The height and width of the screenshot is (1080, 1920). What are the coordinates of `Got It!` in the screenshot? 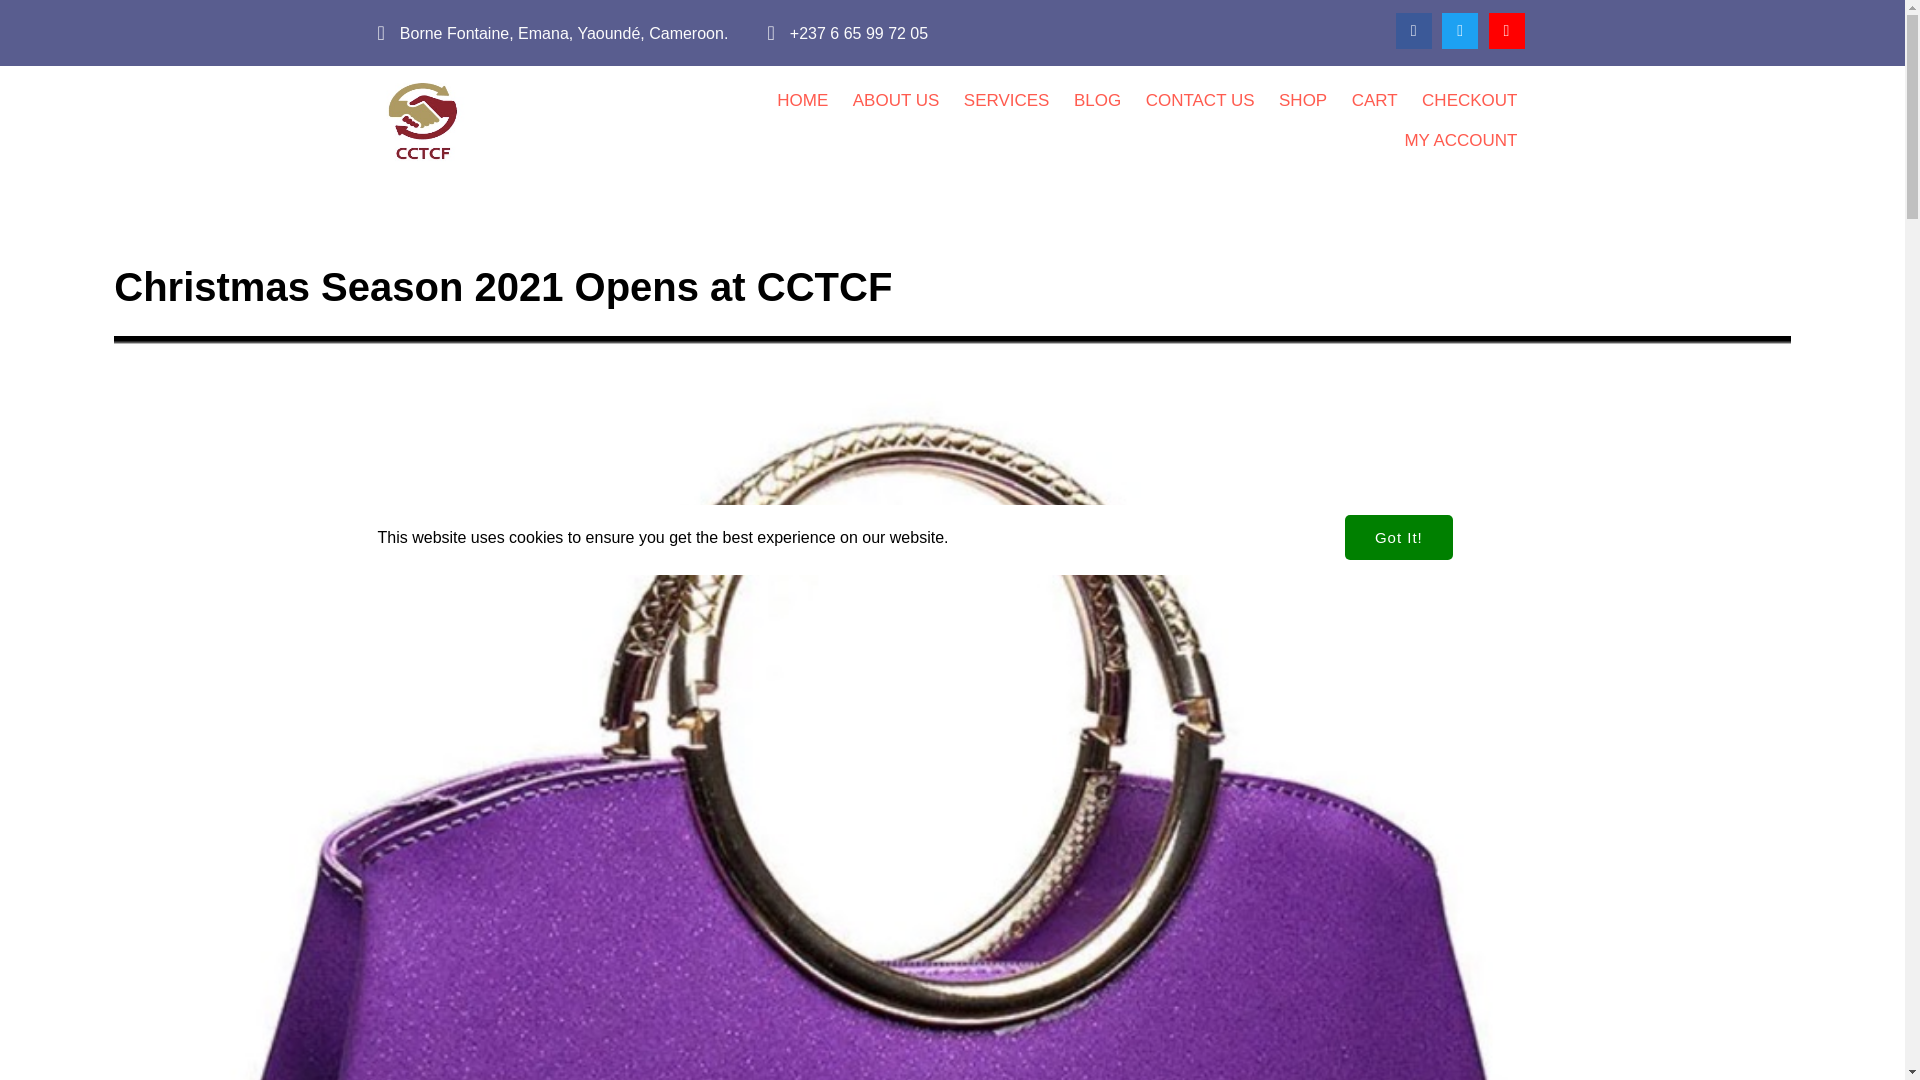 It's located at (1399, 467).